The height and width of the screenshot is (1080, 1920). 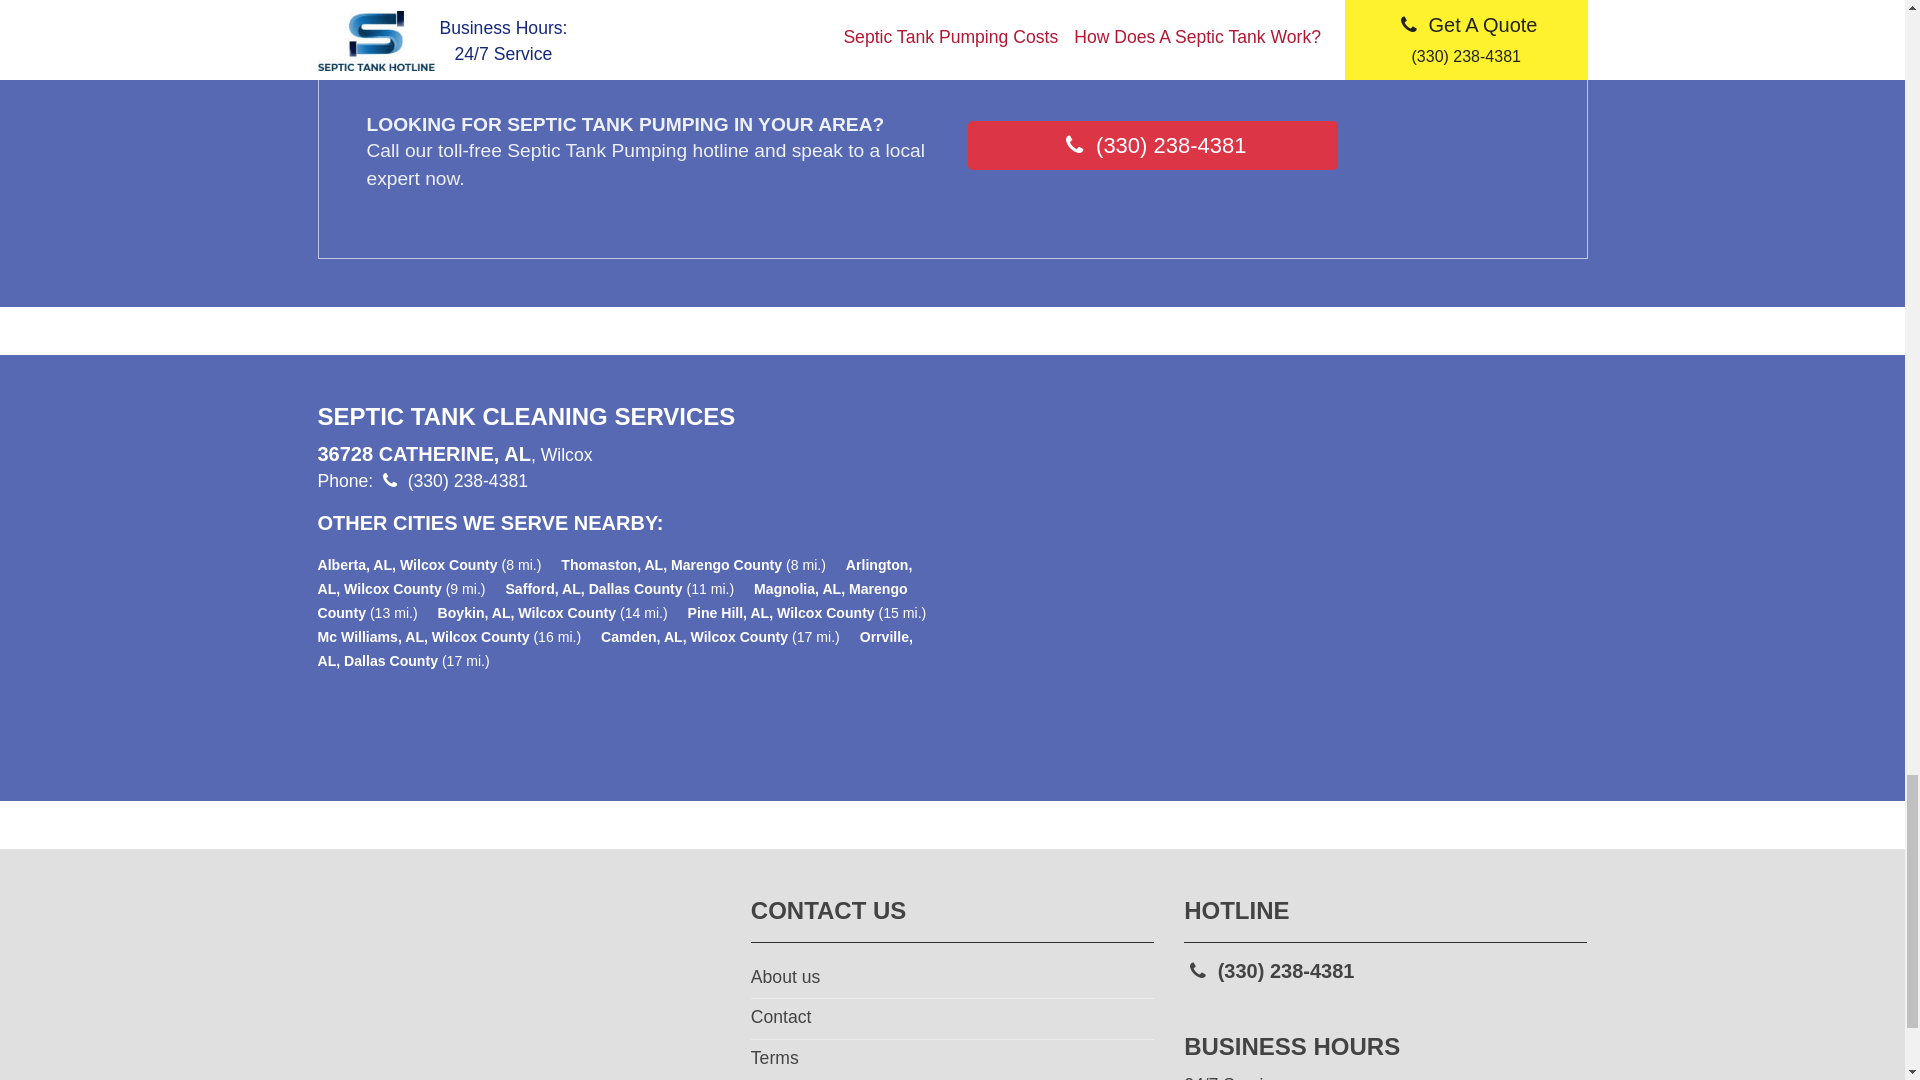 I want to click on Camden, AL, Wilcox County, so click(x=694, y=636).